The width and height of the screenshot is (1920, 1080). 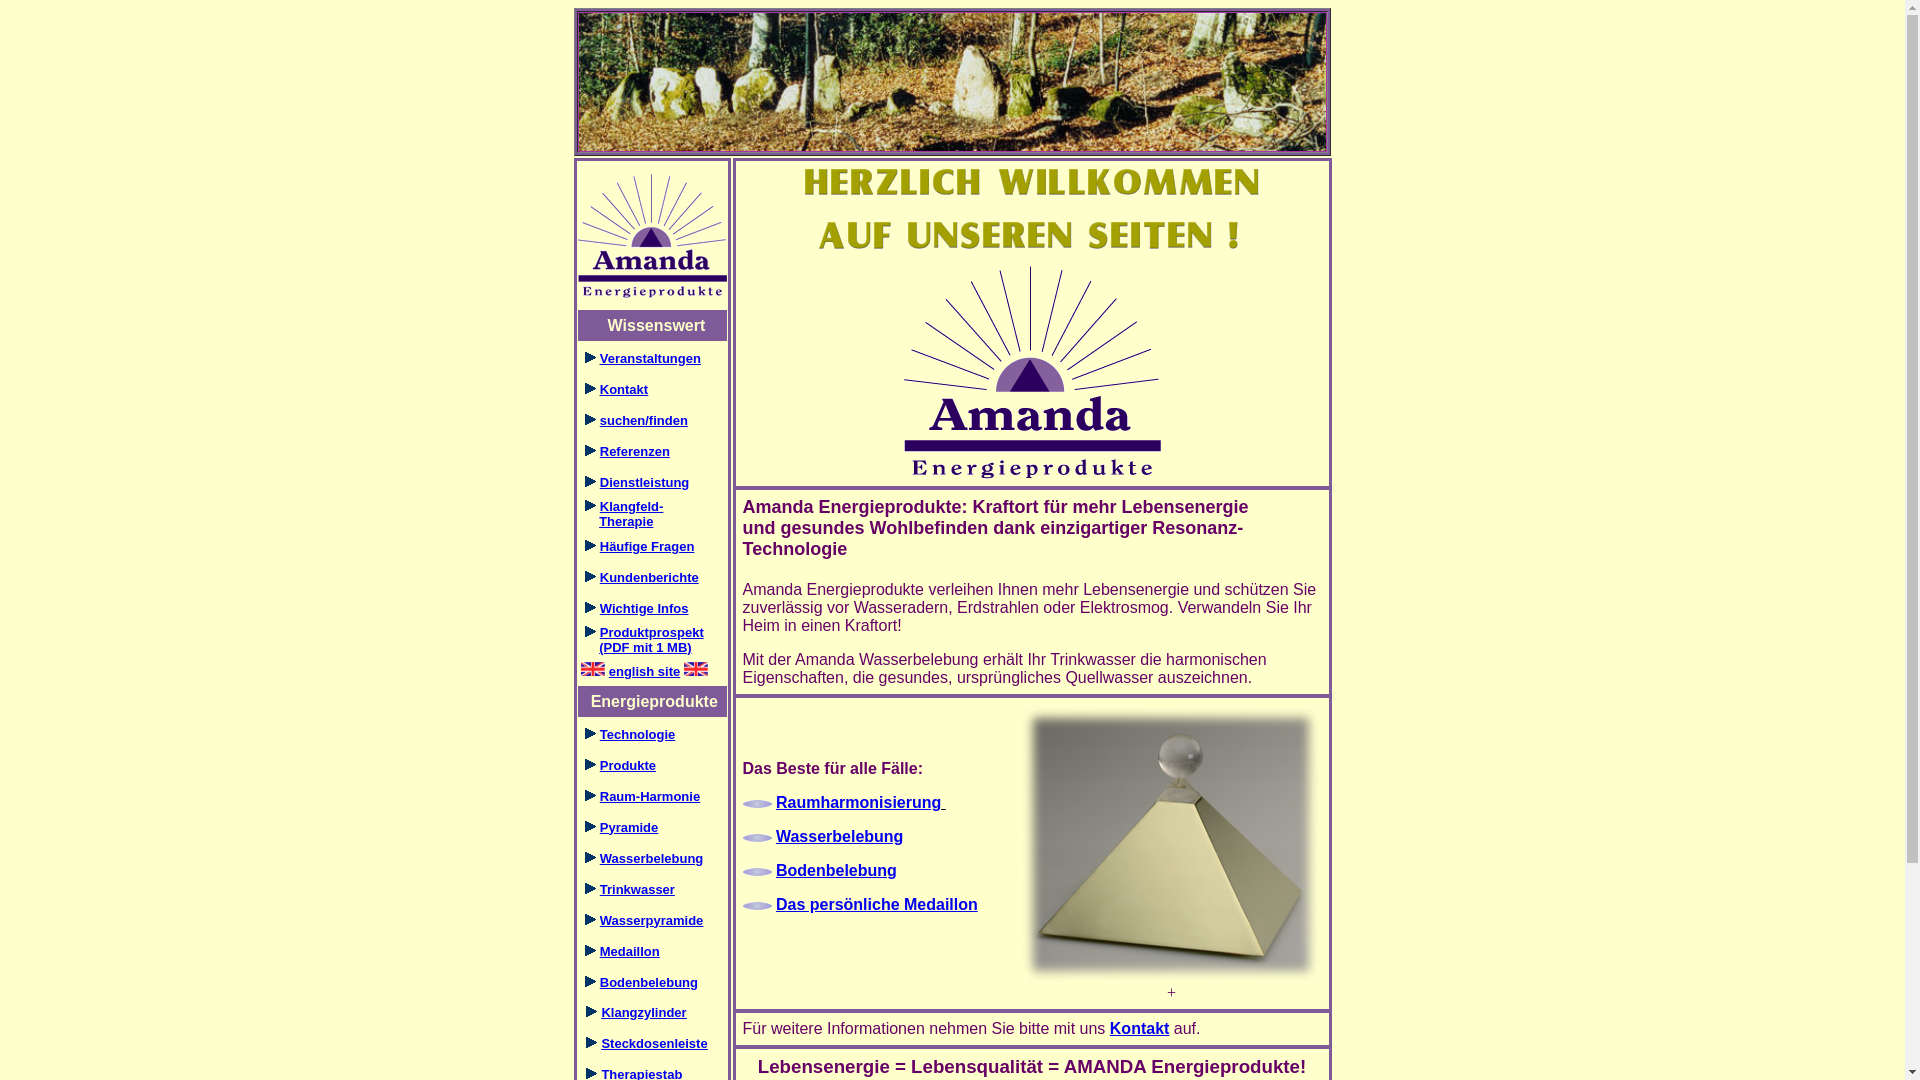 What do you see at coordinates (654, 1044) in the screenshot?
I see `Steckdosenleiste` at bounding box center [654, 1044].